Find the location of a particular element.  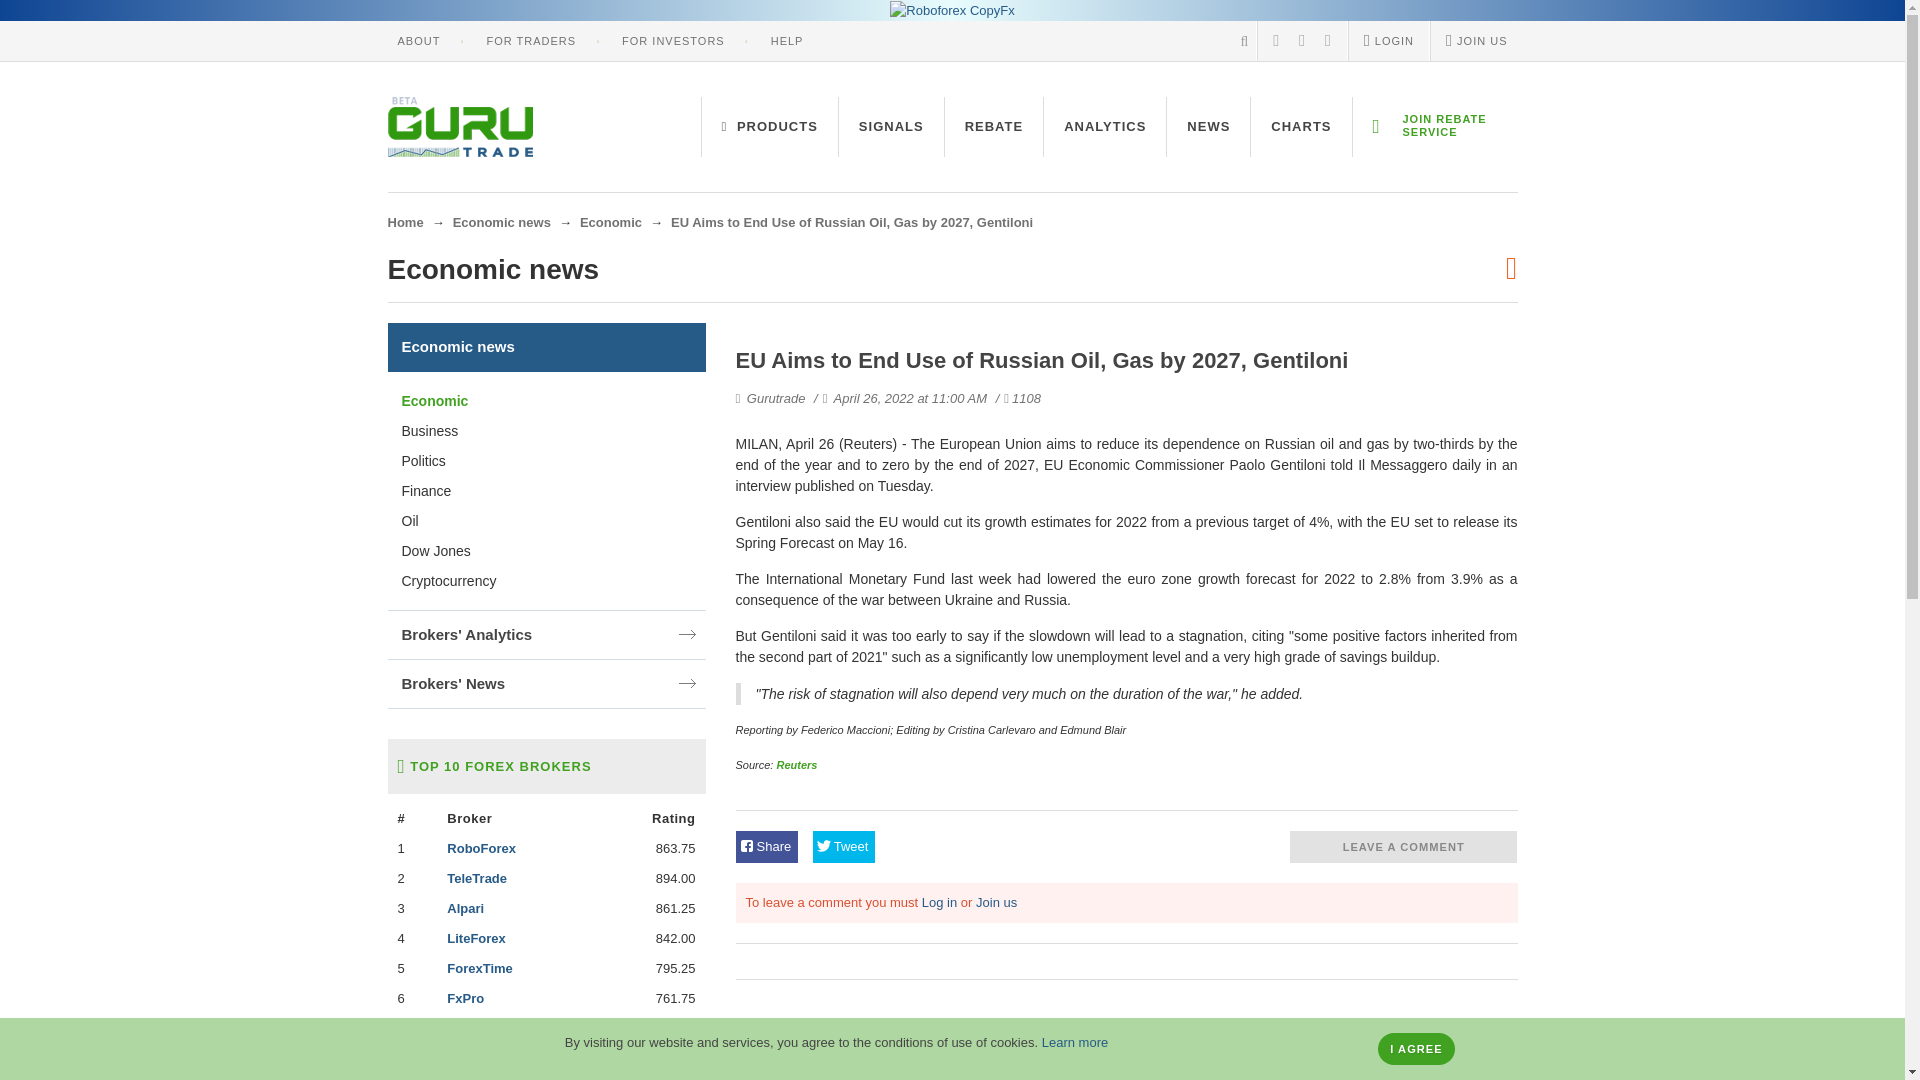

JOIN REBATE SERVICE is located at coordinates (1434, 126).